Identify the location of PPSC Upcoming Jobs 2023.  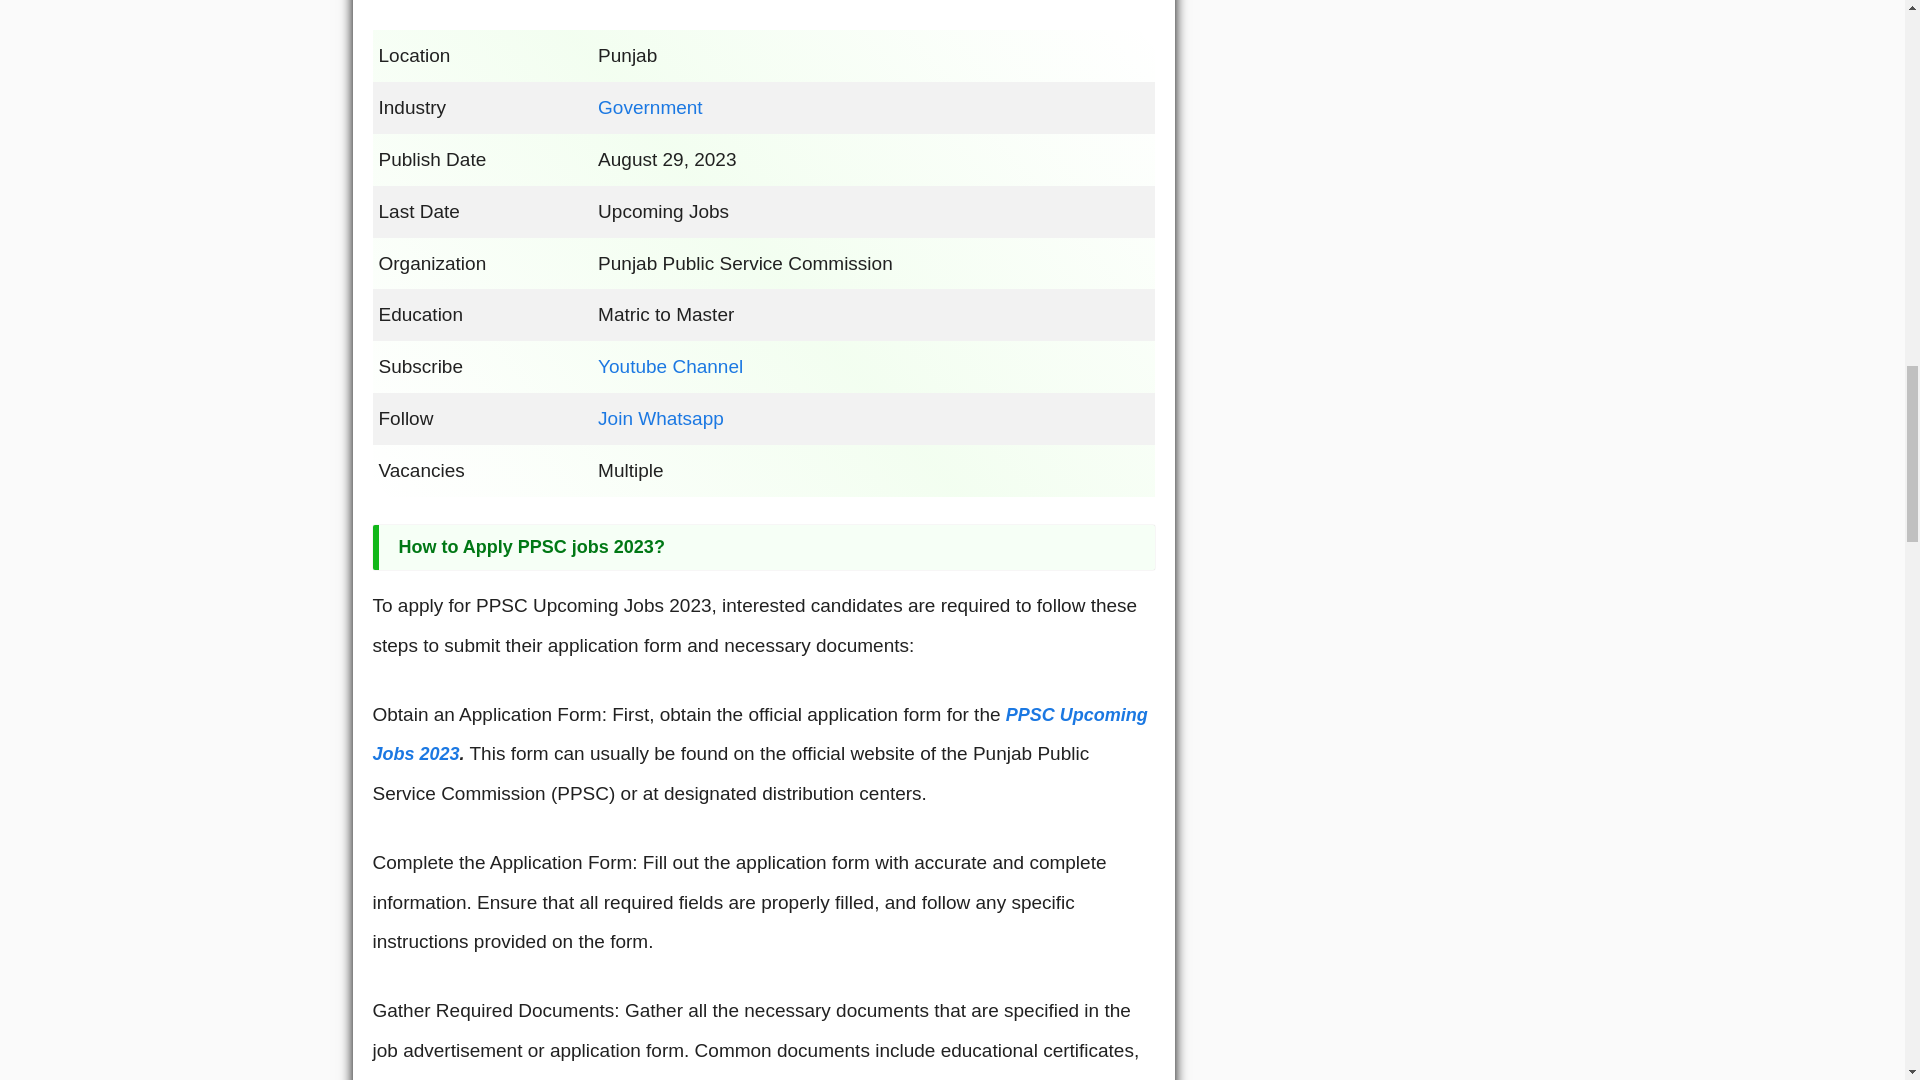
(759, 734).